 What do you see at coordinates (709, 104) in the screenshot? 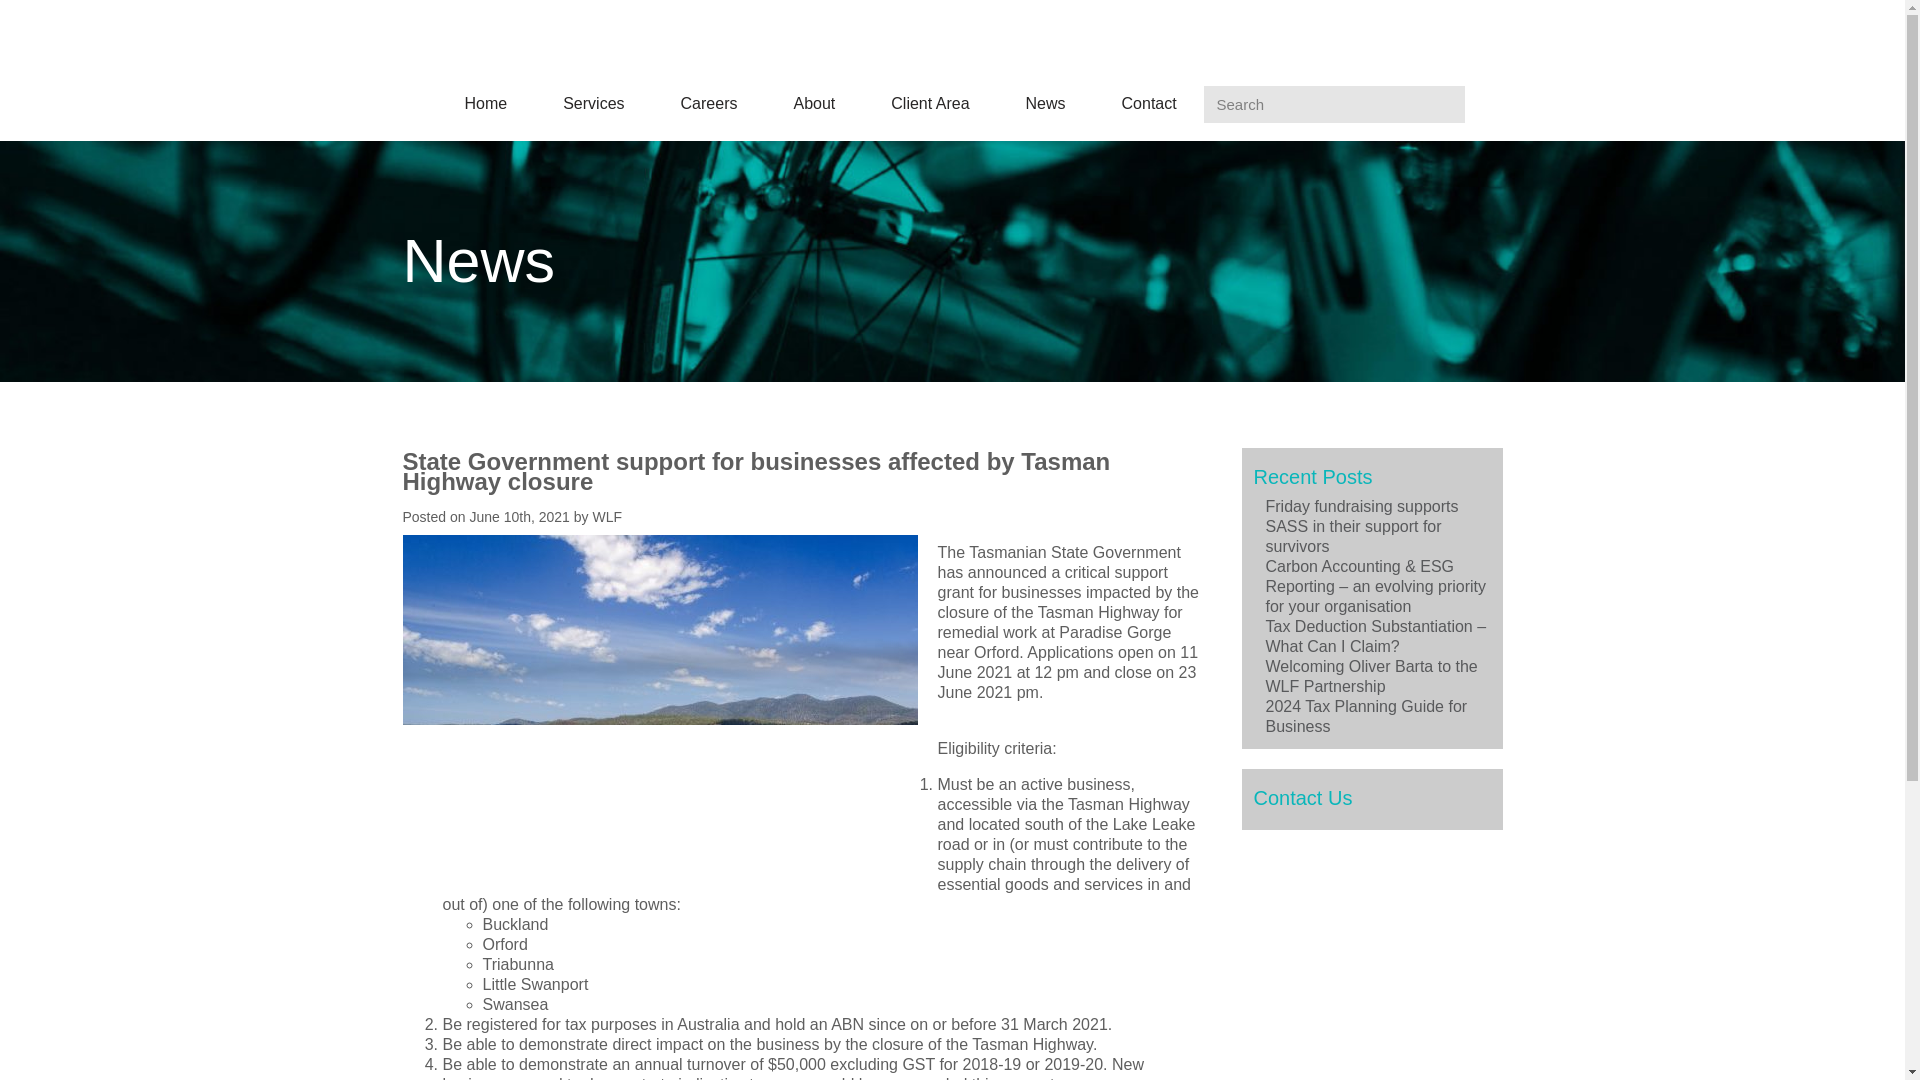
I see `Careers` at bounding box center [709, 104].